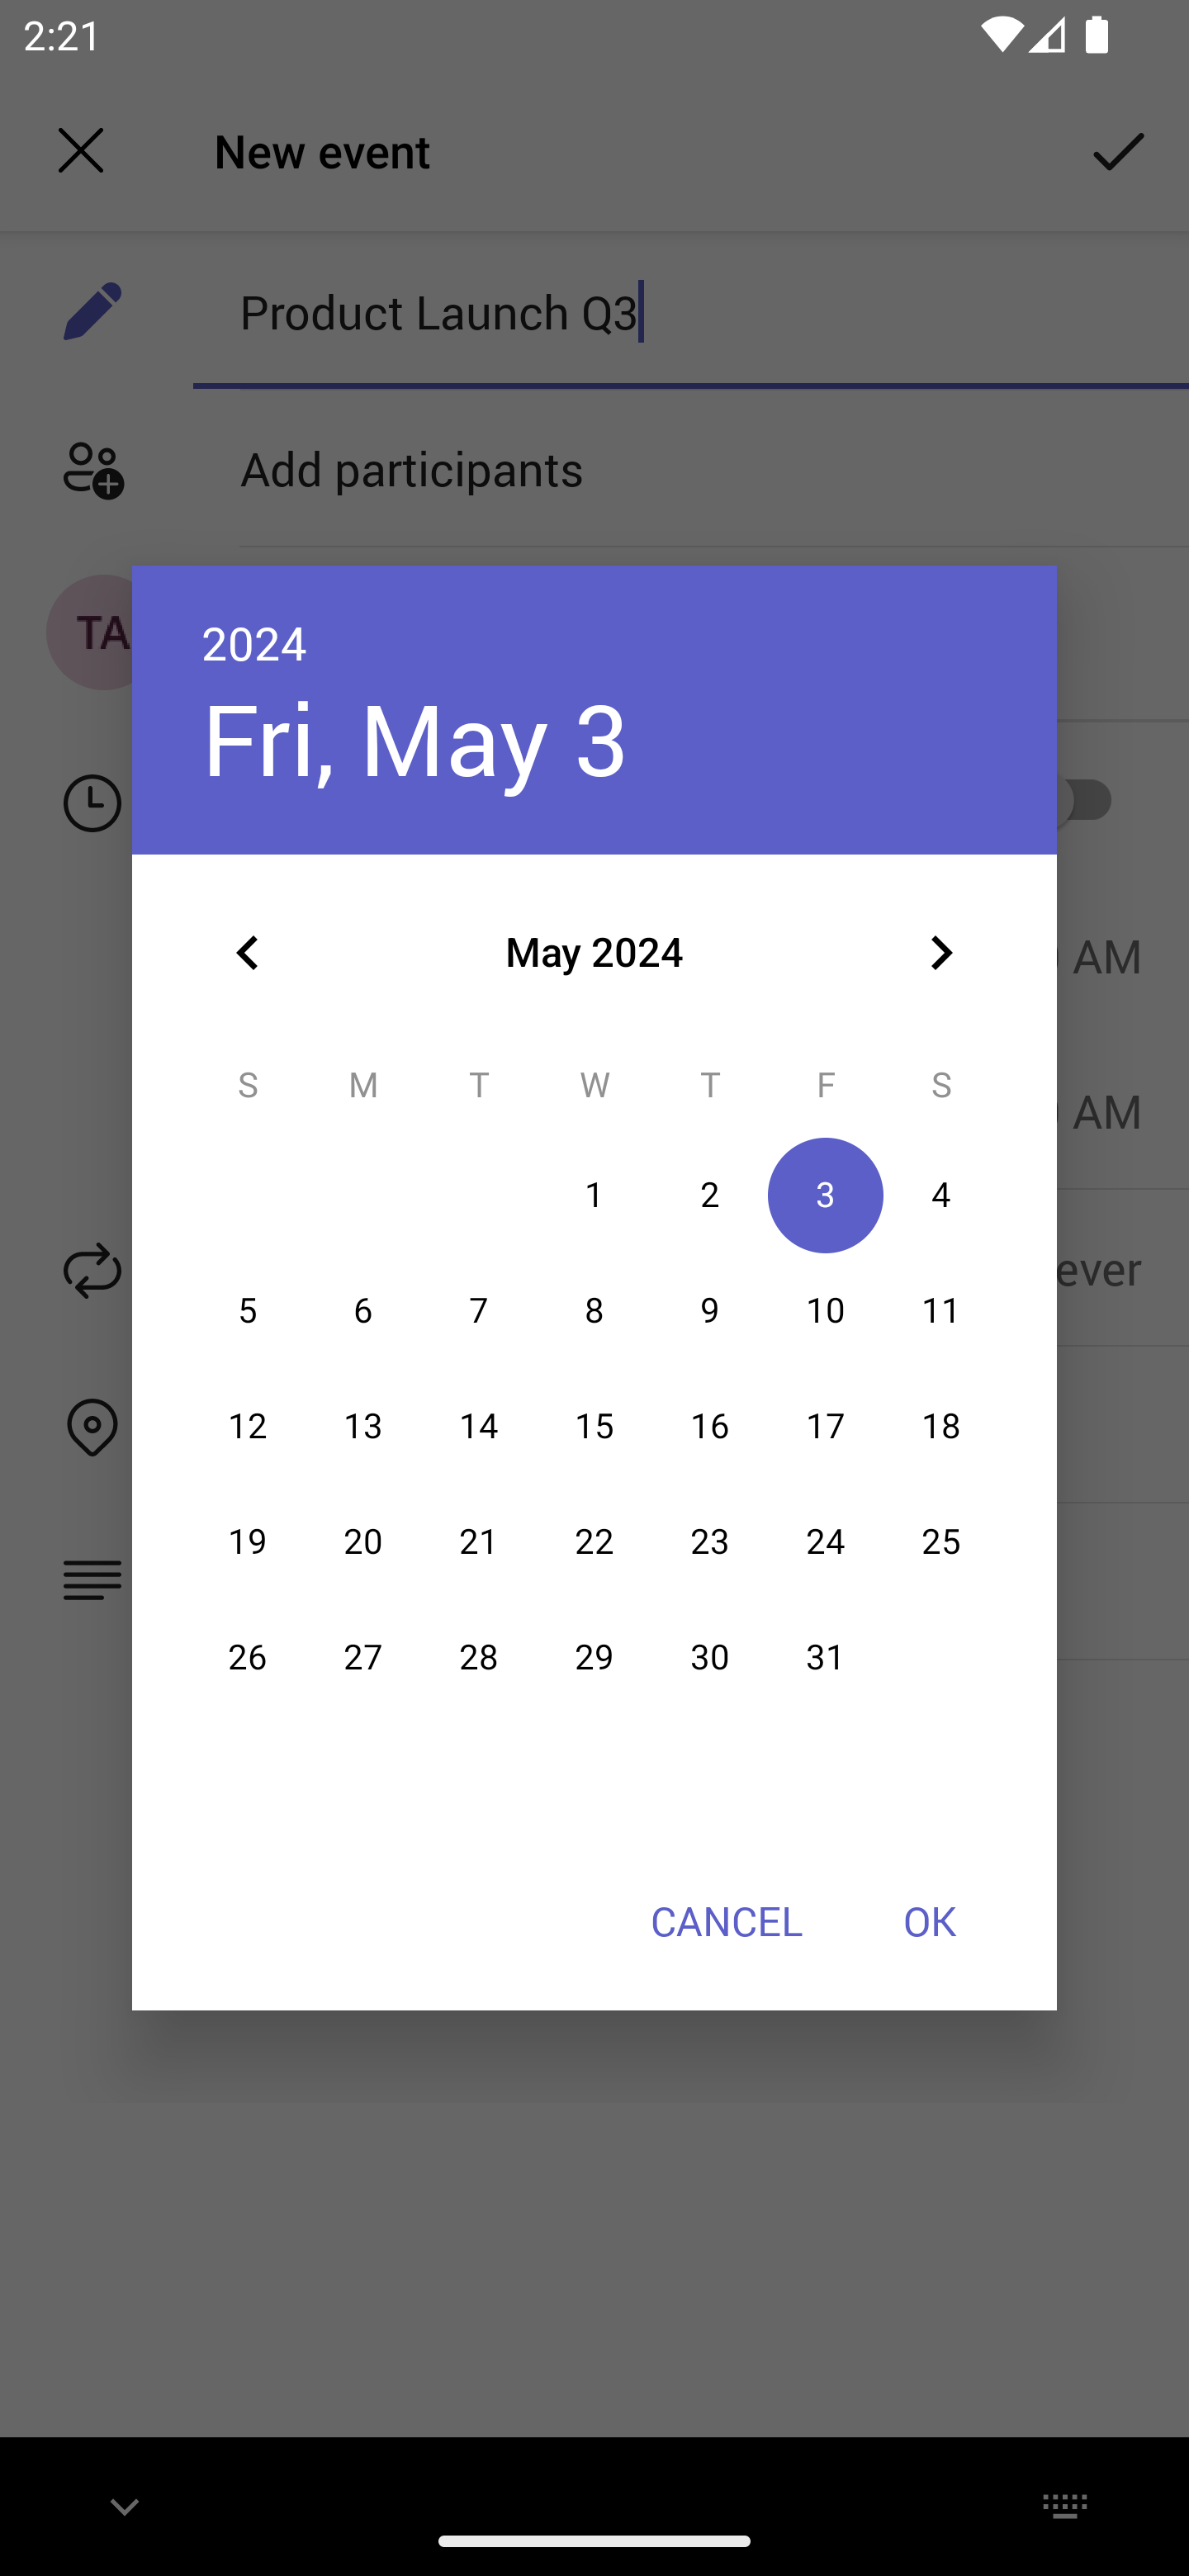  Describe the element at coordinates (248, 953) in the screenshot. I see `Previous month` at that location.